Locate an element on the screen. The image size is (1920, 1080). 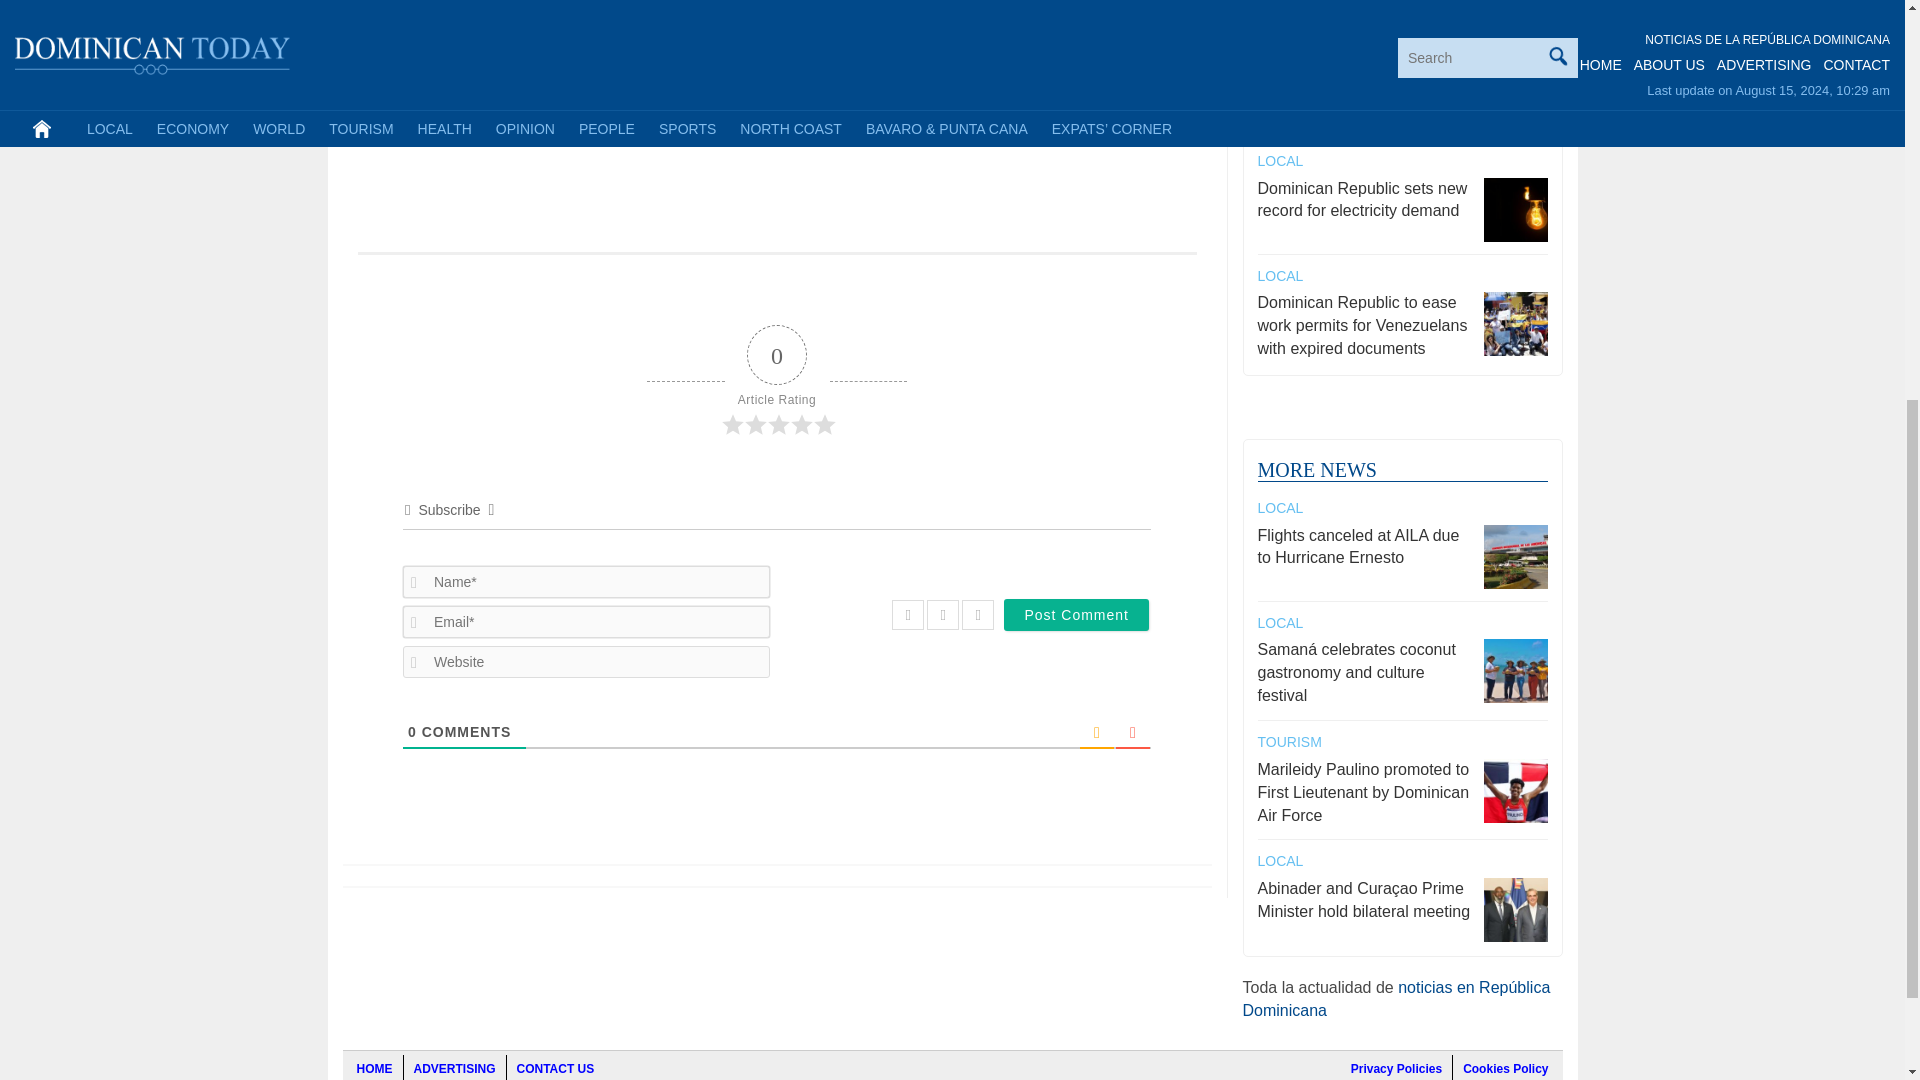
Post Comment is located at coordinates (1076, 614).